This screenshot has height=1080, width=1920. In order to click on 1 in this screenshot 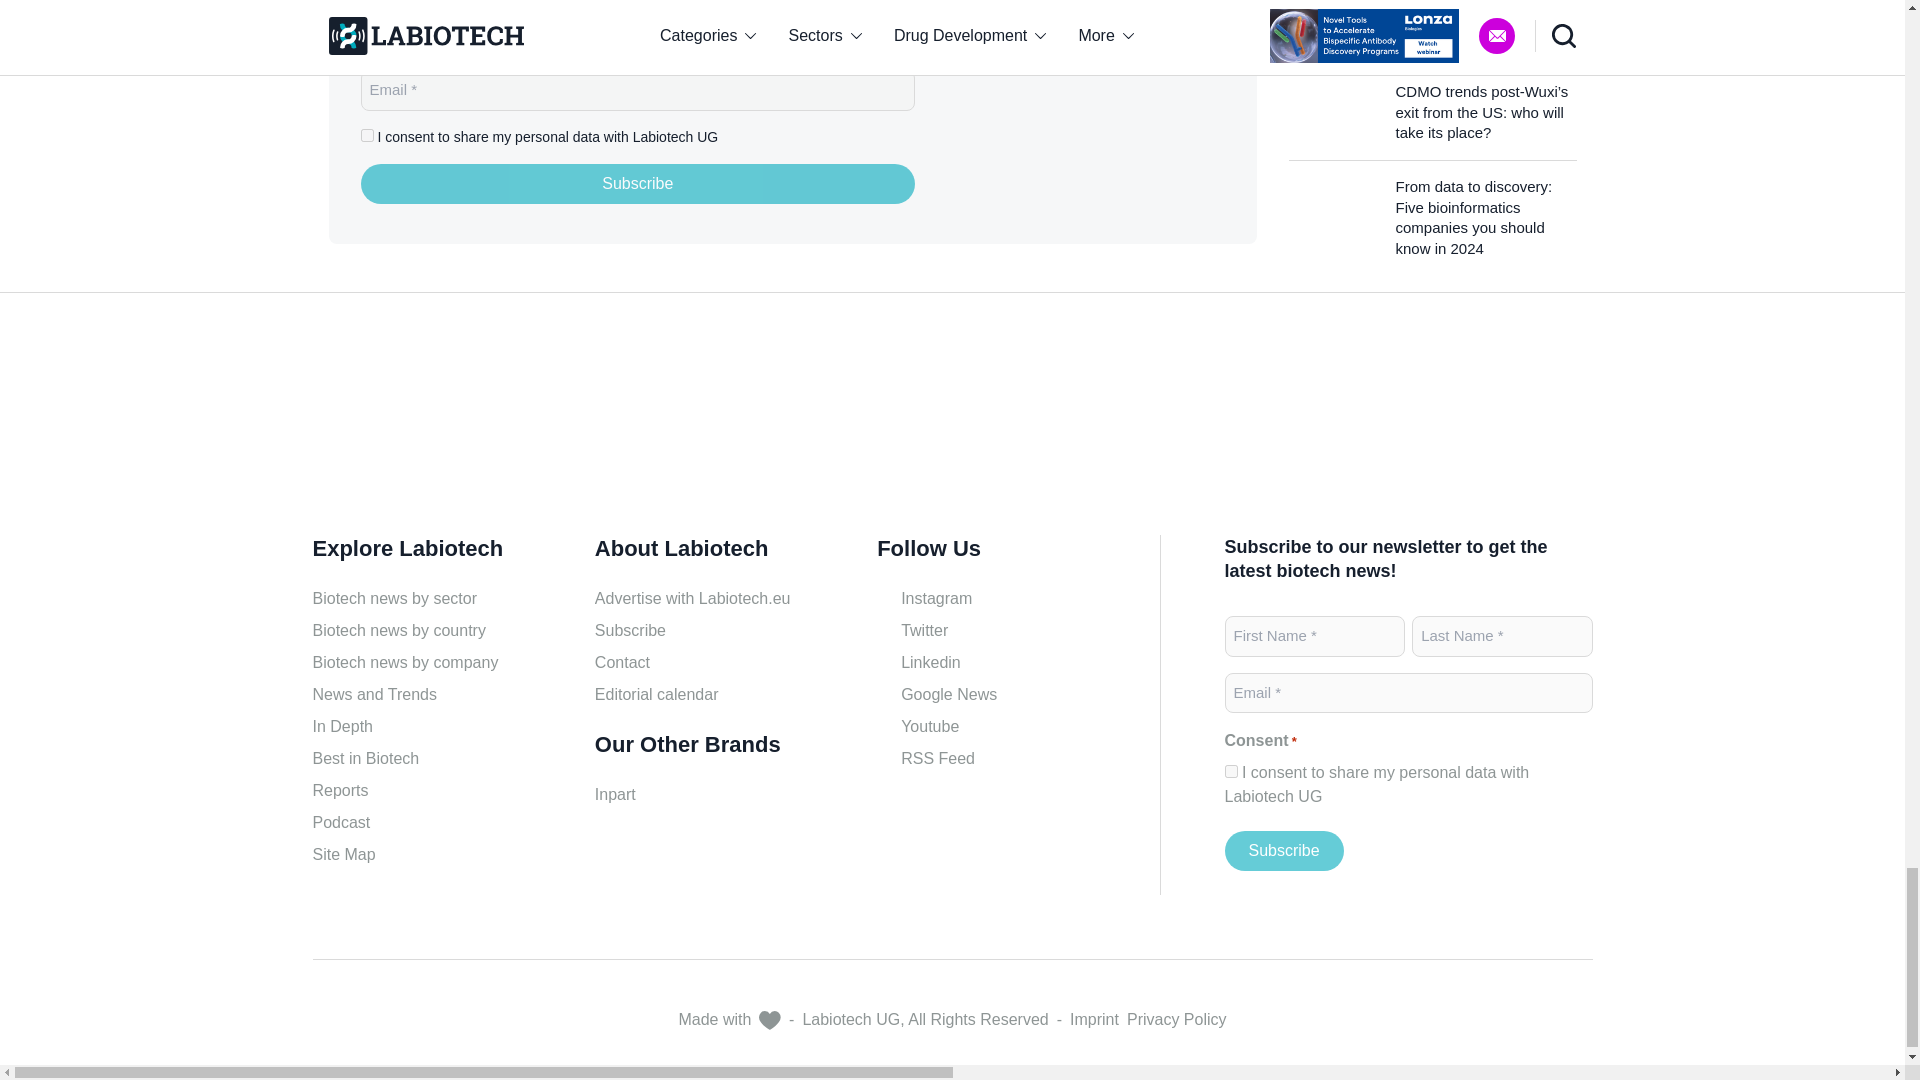, I will do `click(366, 134)`.